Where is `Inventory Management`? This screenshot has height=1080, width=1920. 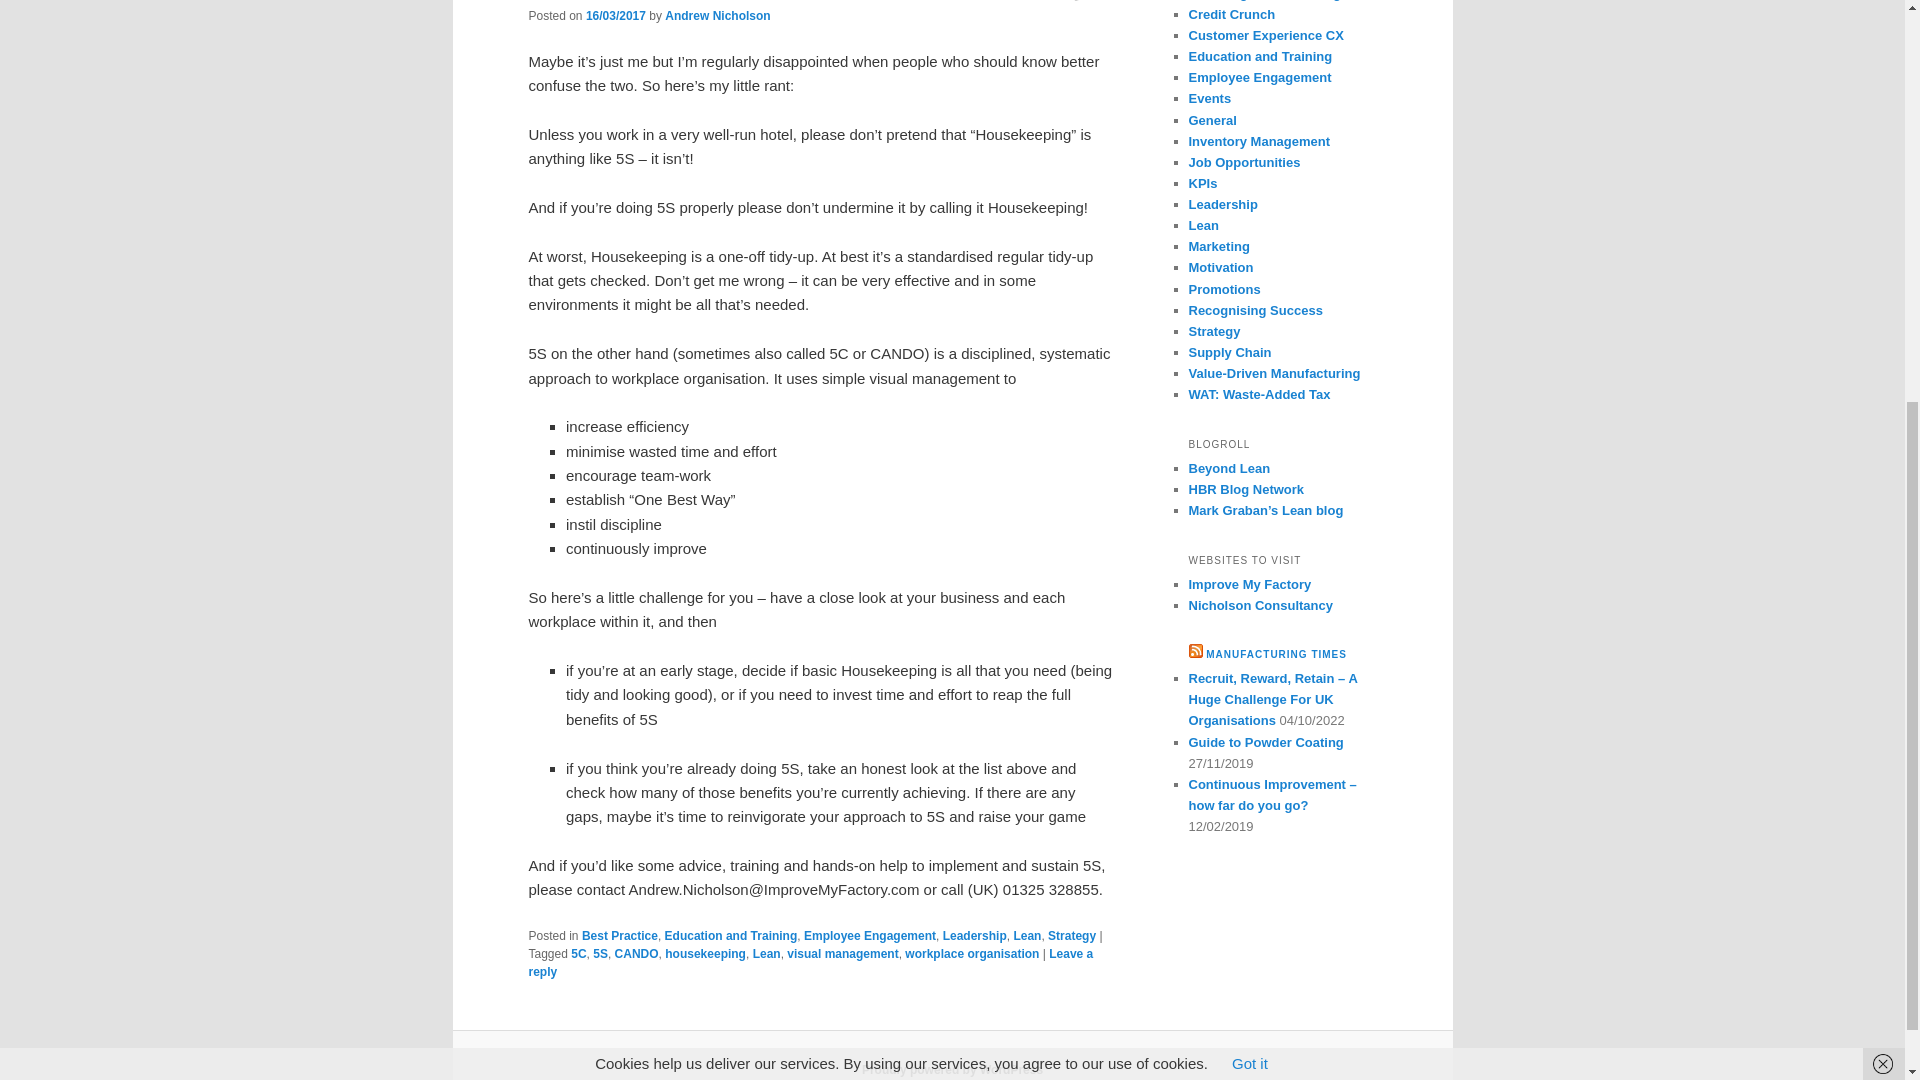
Inventory Management is located at coordinates (1259, 141).